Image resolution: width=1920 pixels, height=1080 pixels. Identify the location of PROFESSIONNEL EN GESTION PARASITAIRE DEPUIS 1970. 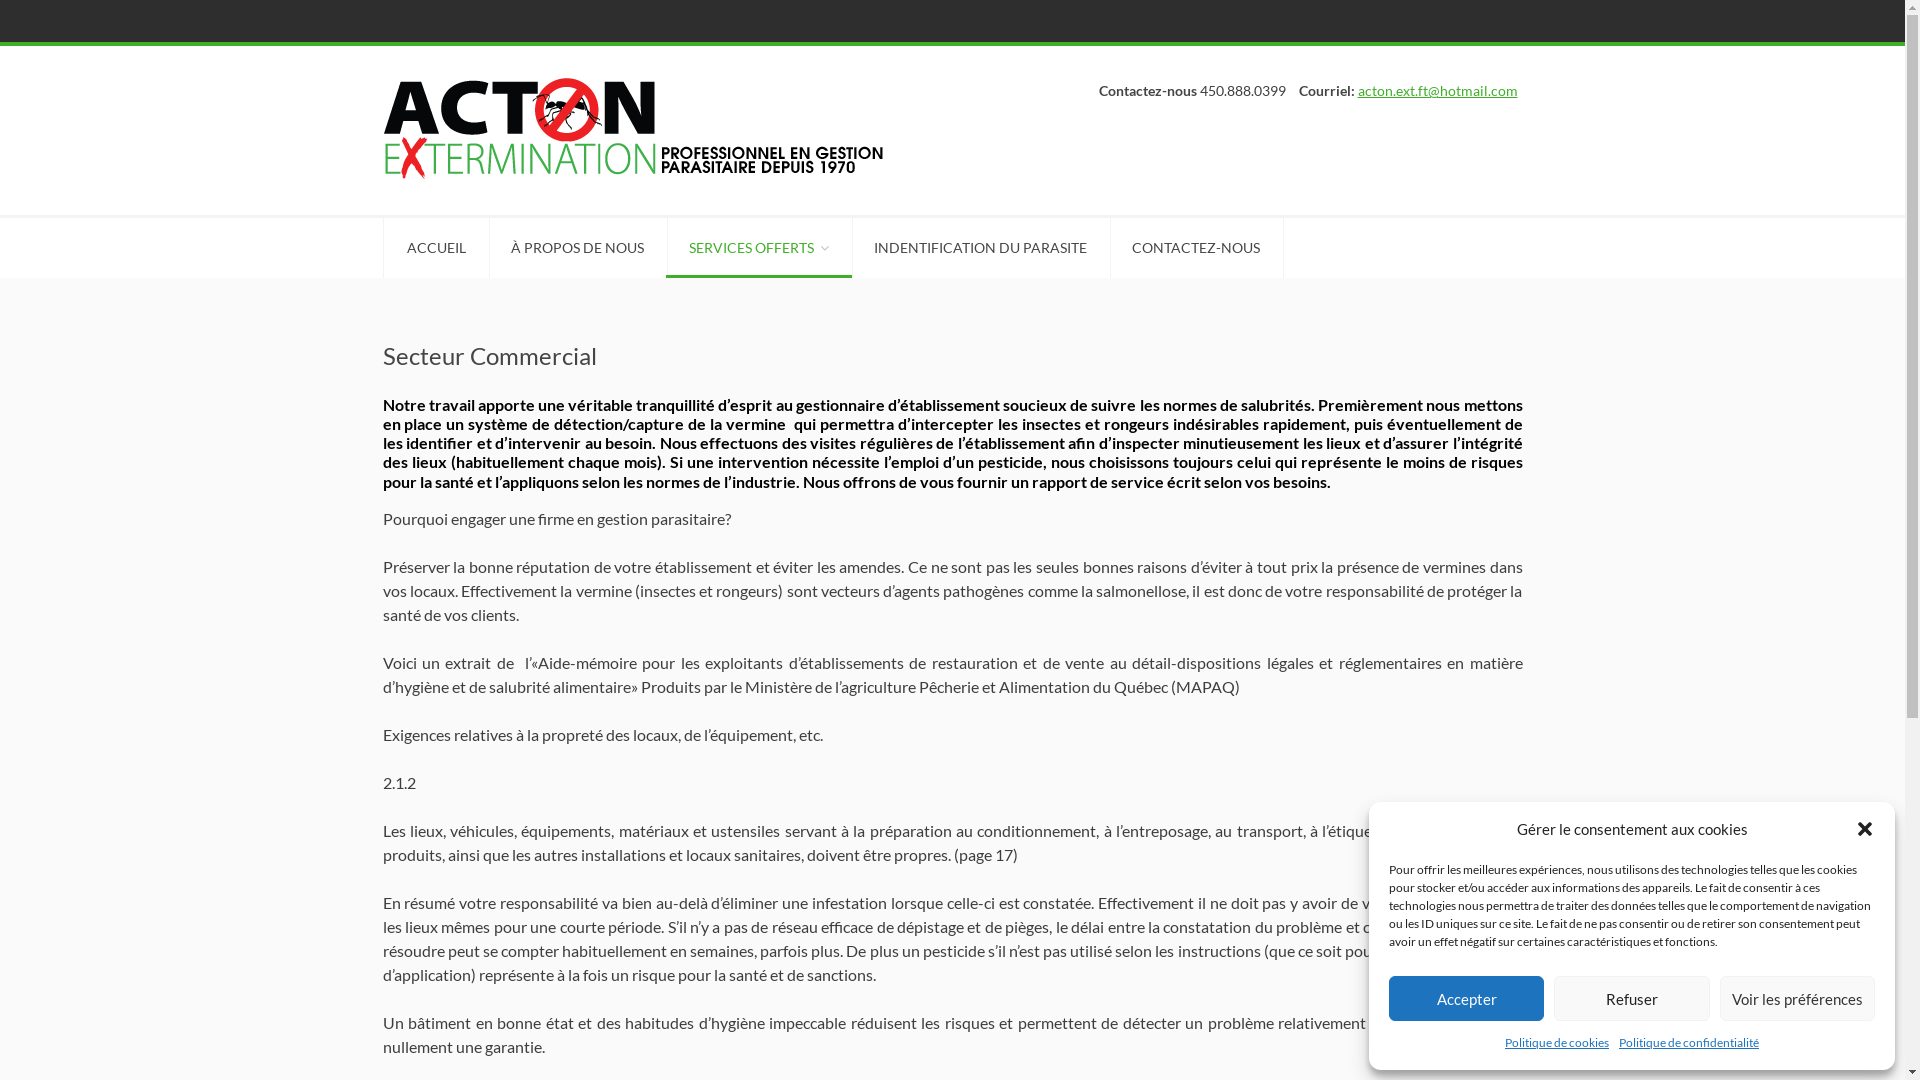
(637, 128).